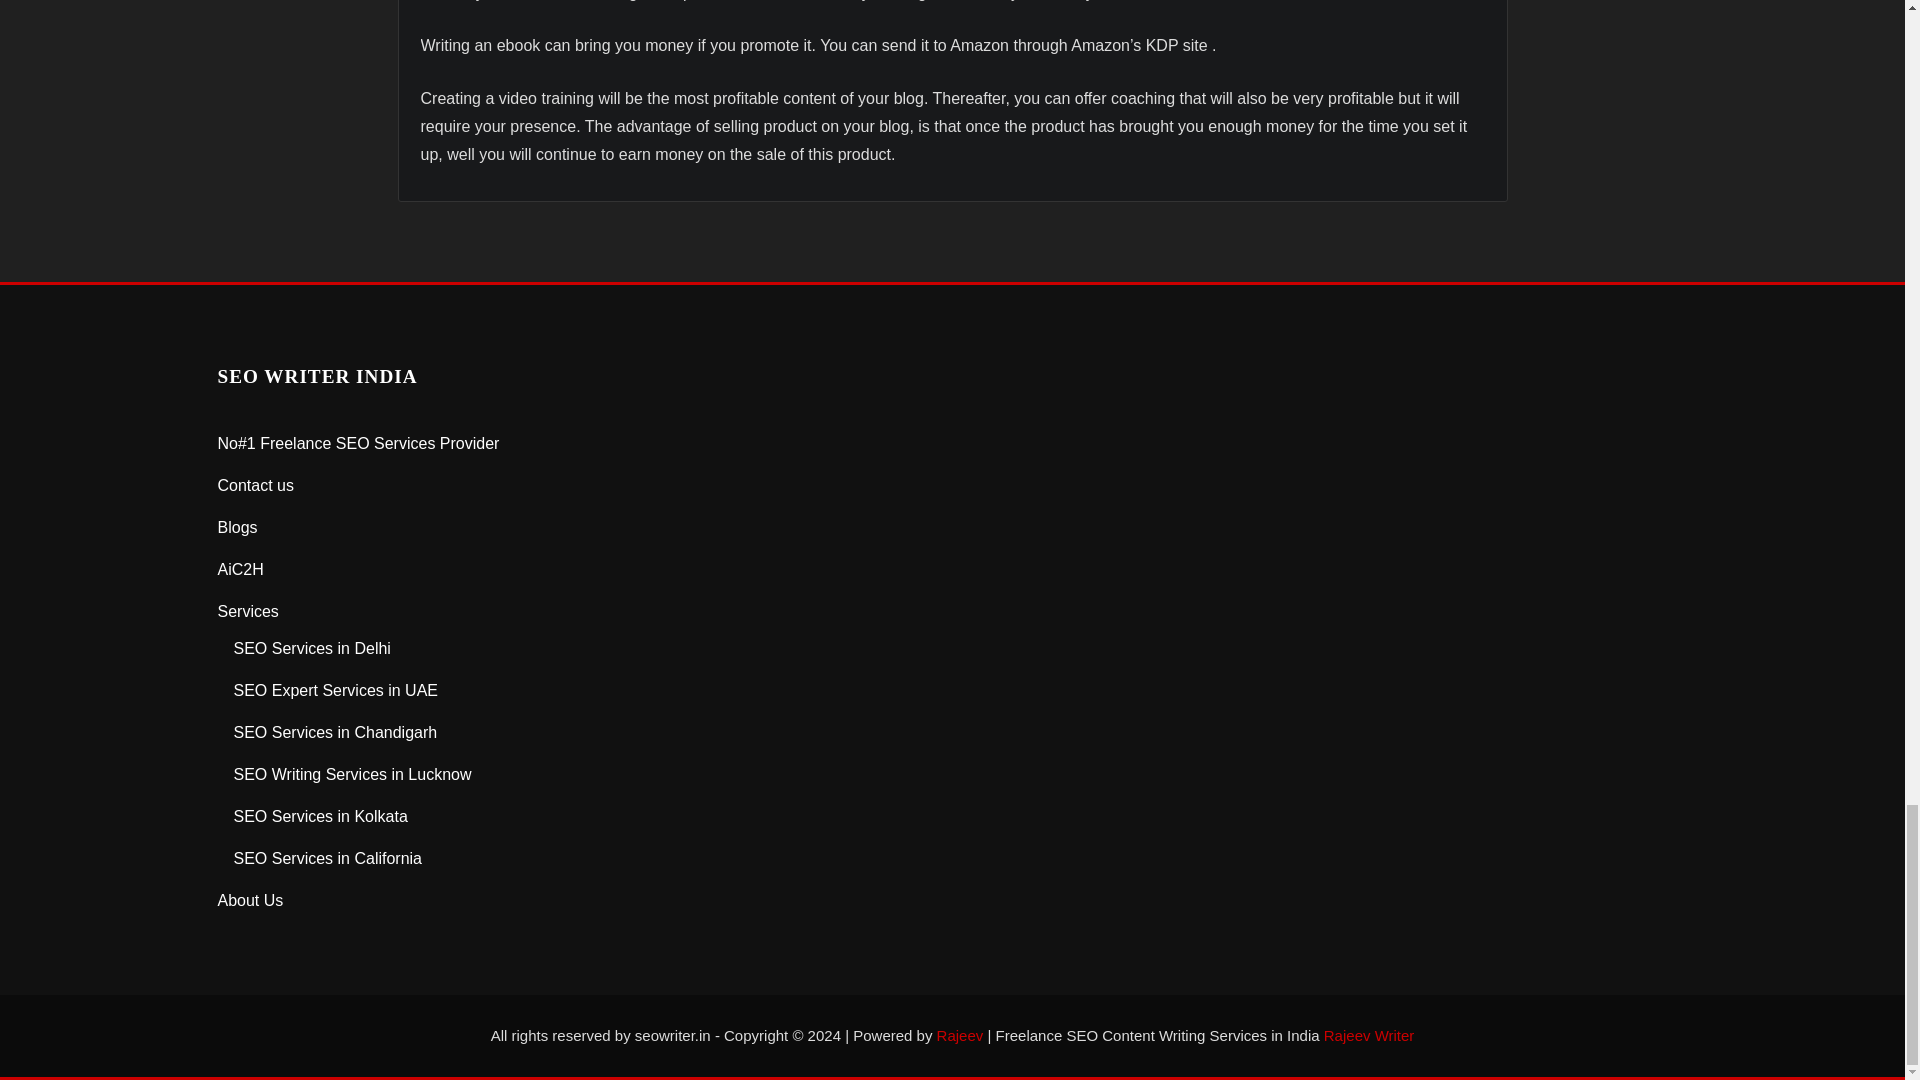 The image size is (1920, 1080). I want to click on Services, so click(248, 610).